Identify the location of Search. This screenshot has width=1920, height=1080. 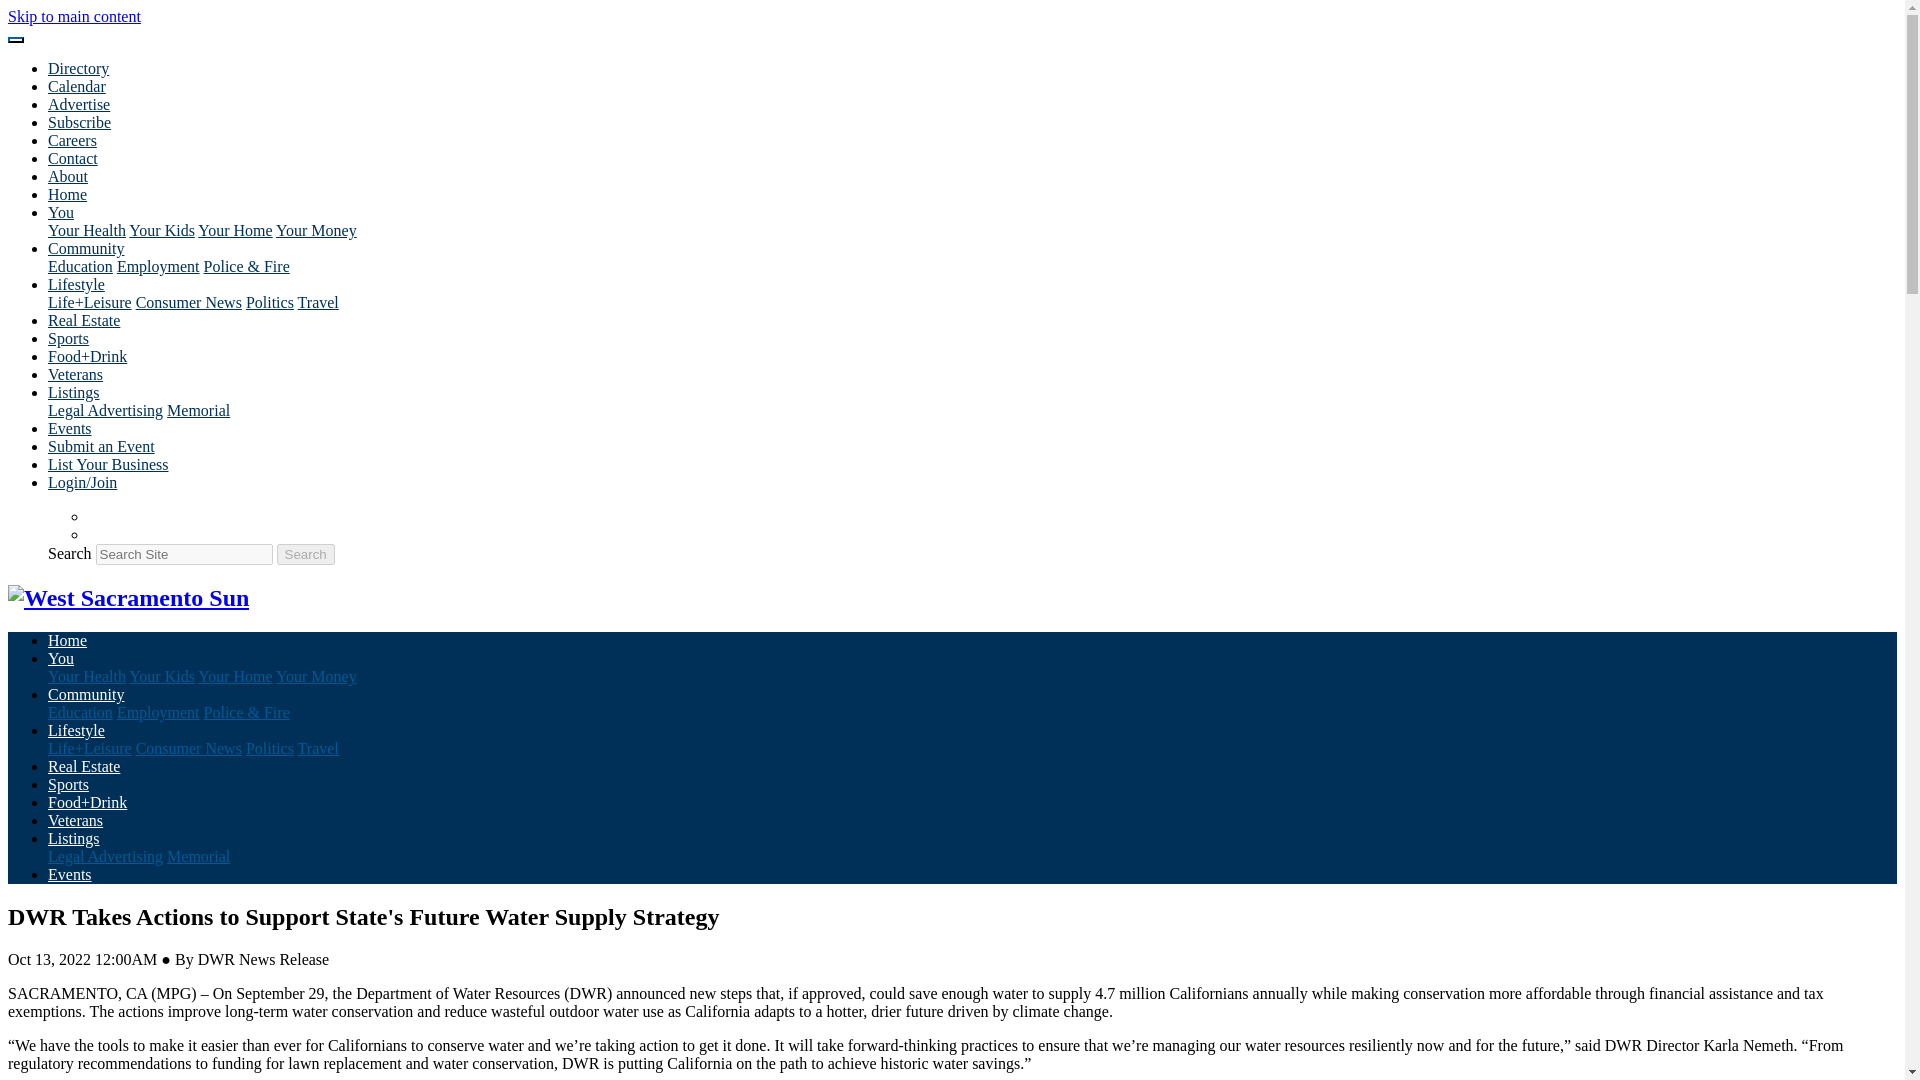
(305, 554).